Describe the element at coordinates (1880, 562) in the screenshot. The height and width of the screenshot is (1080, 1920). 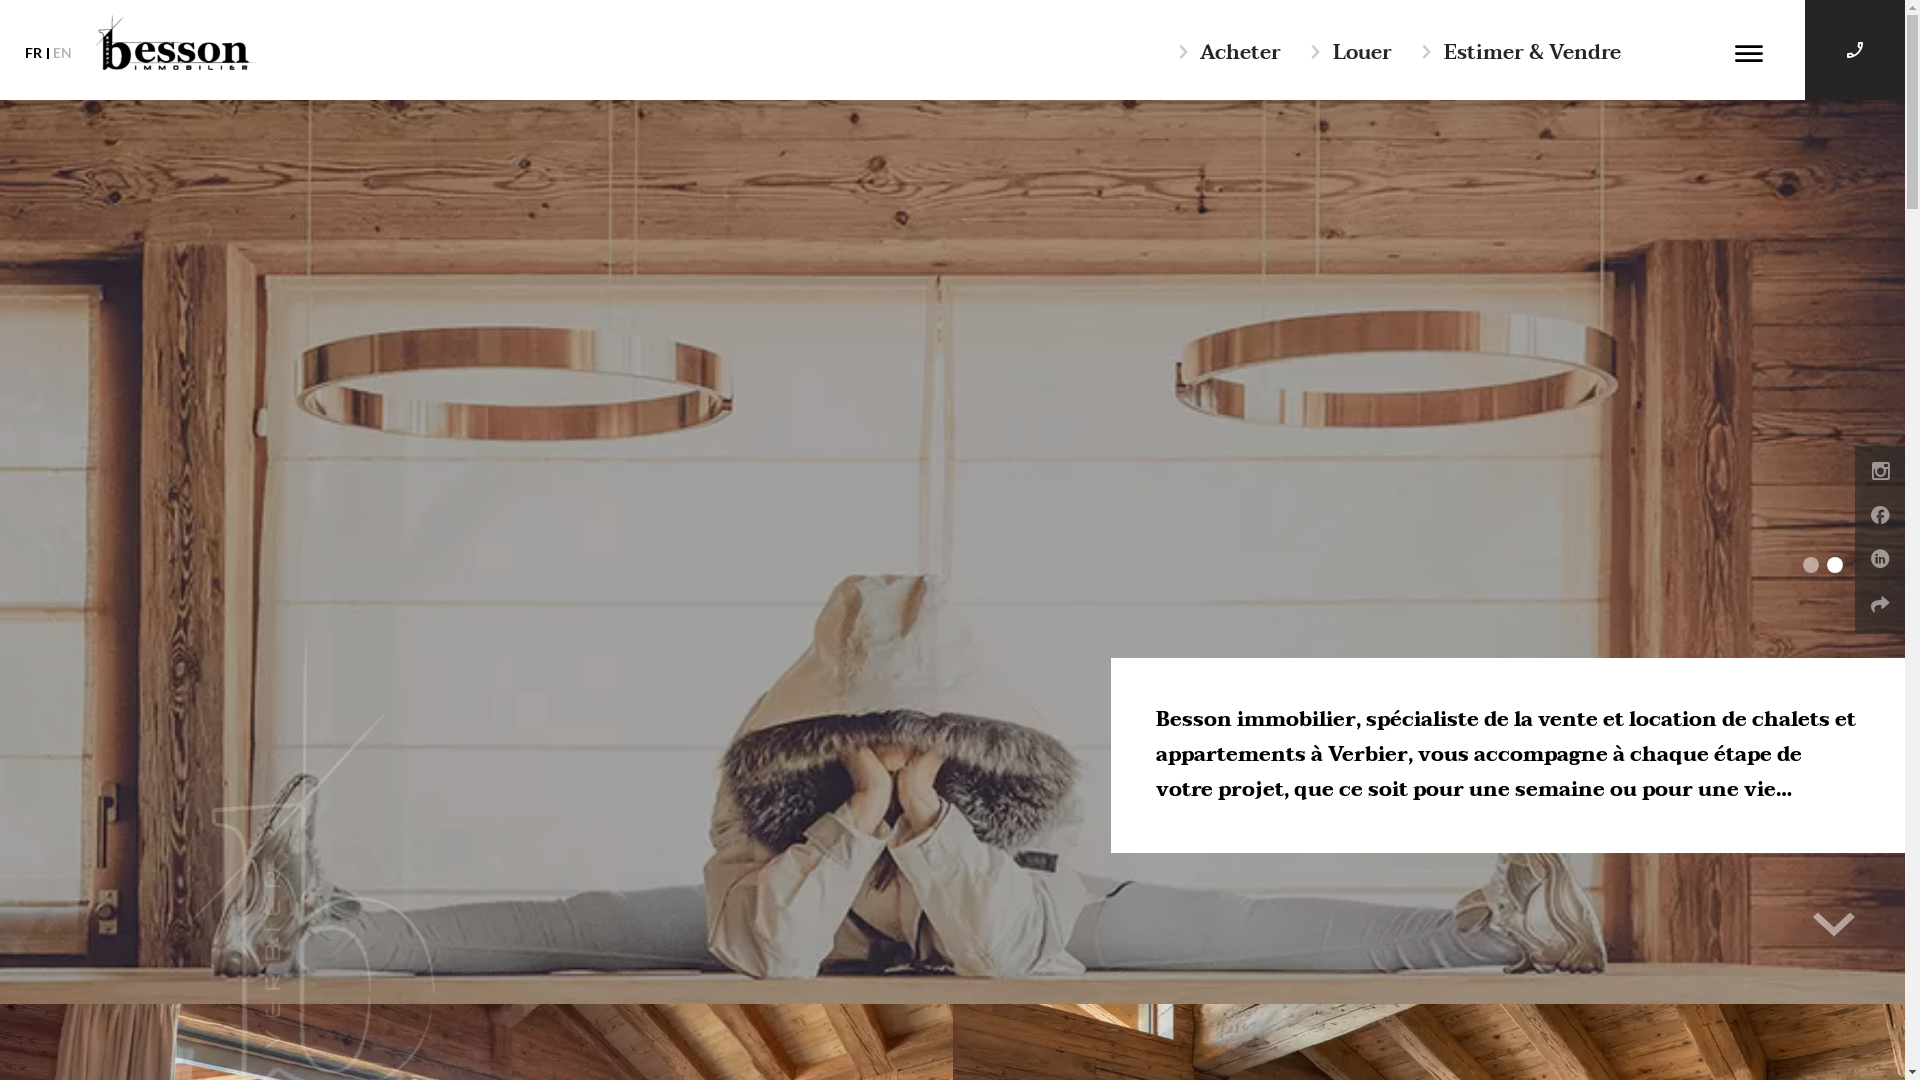
I see `Linkedin - Besson Immobilier` at that location.